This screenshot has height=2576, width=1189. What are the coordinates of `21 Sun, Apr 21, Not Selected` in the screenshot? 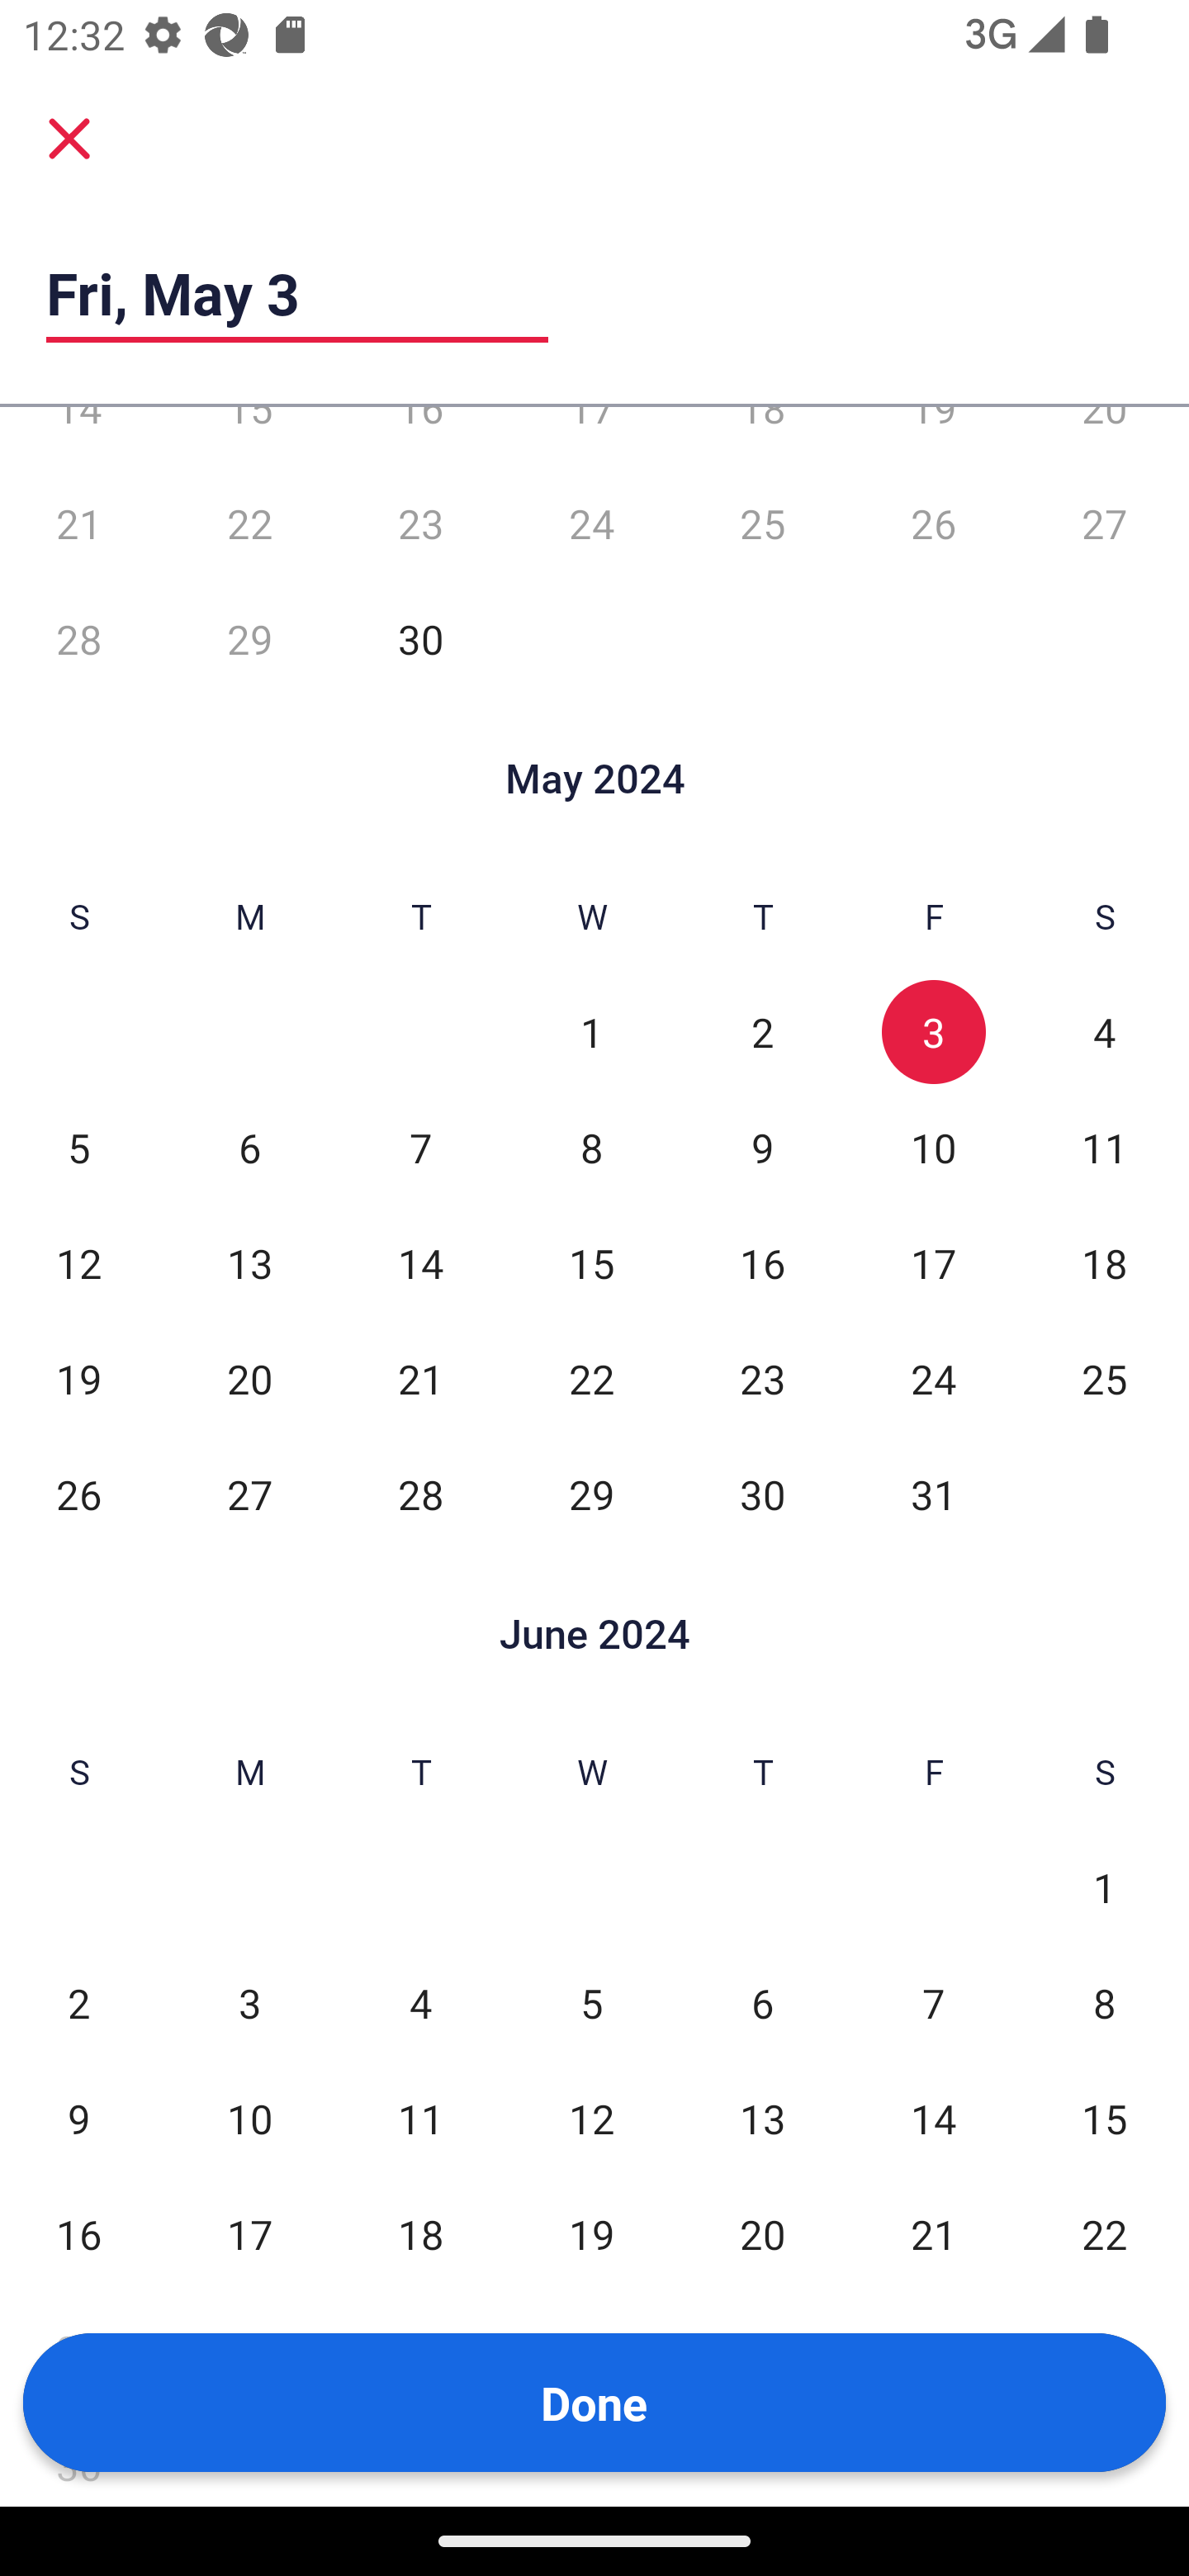 It's located at (78, 523).